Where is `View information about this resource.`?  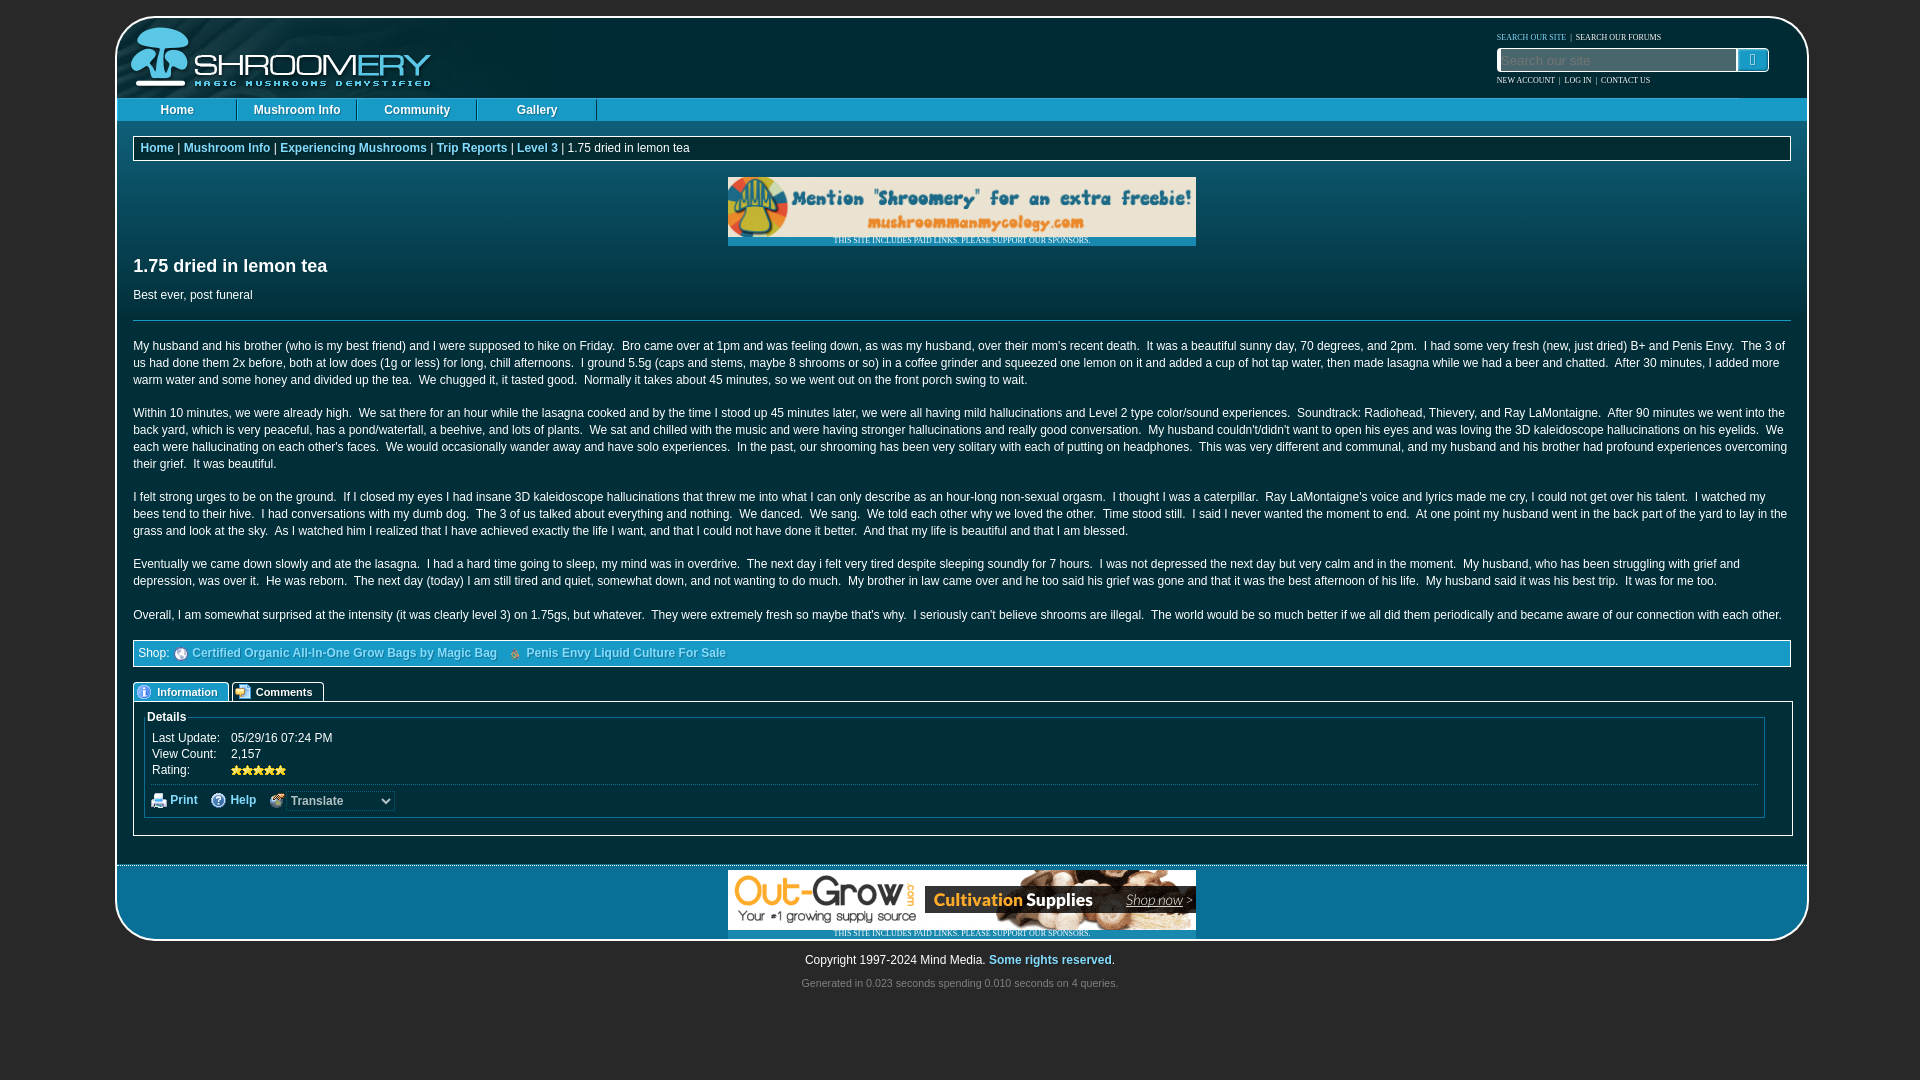 View information about this resource. is located at coordinates (182, 691).